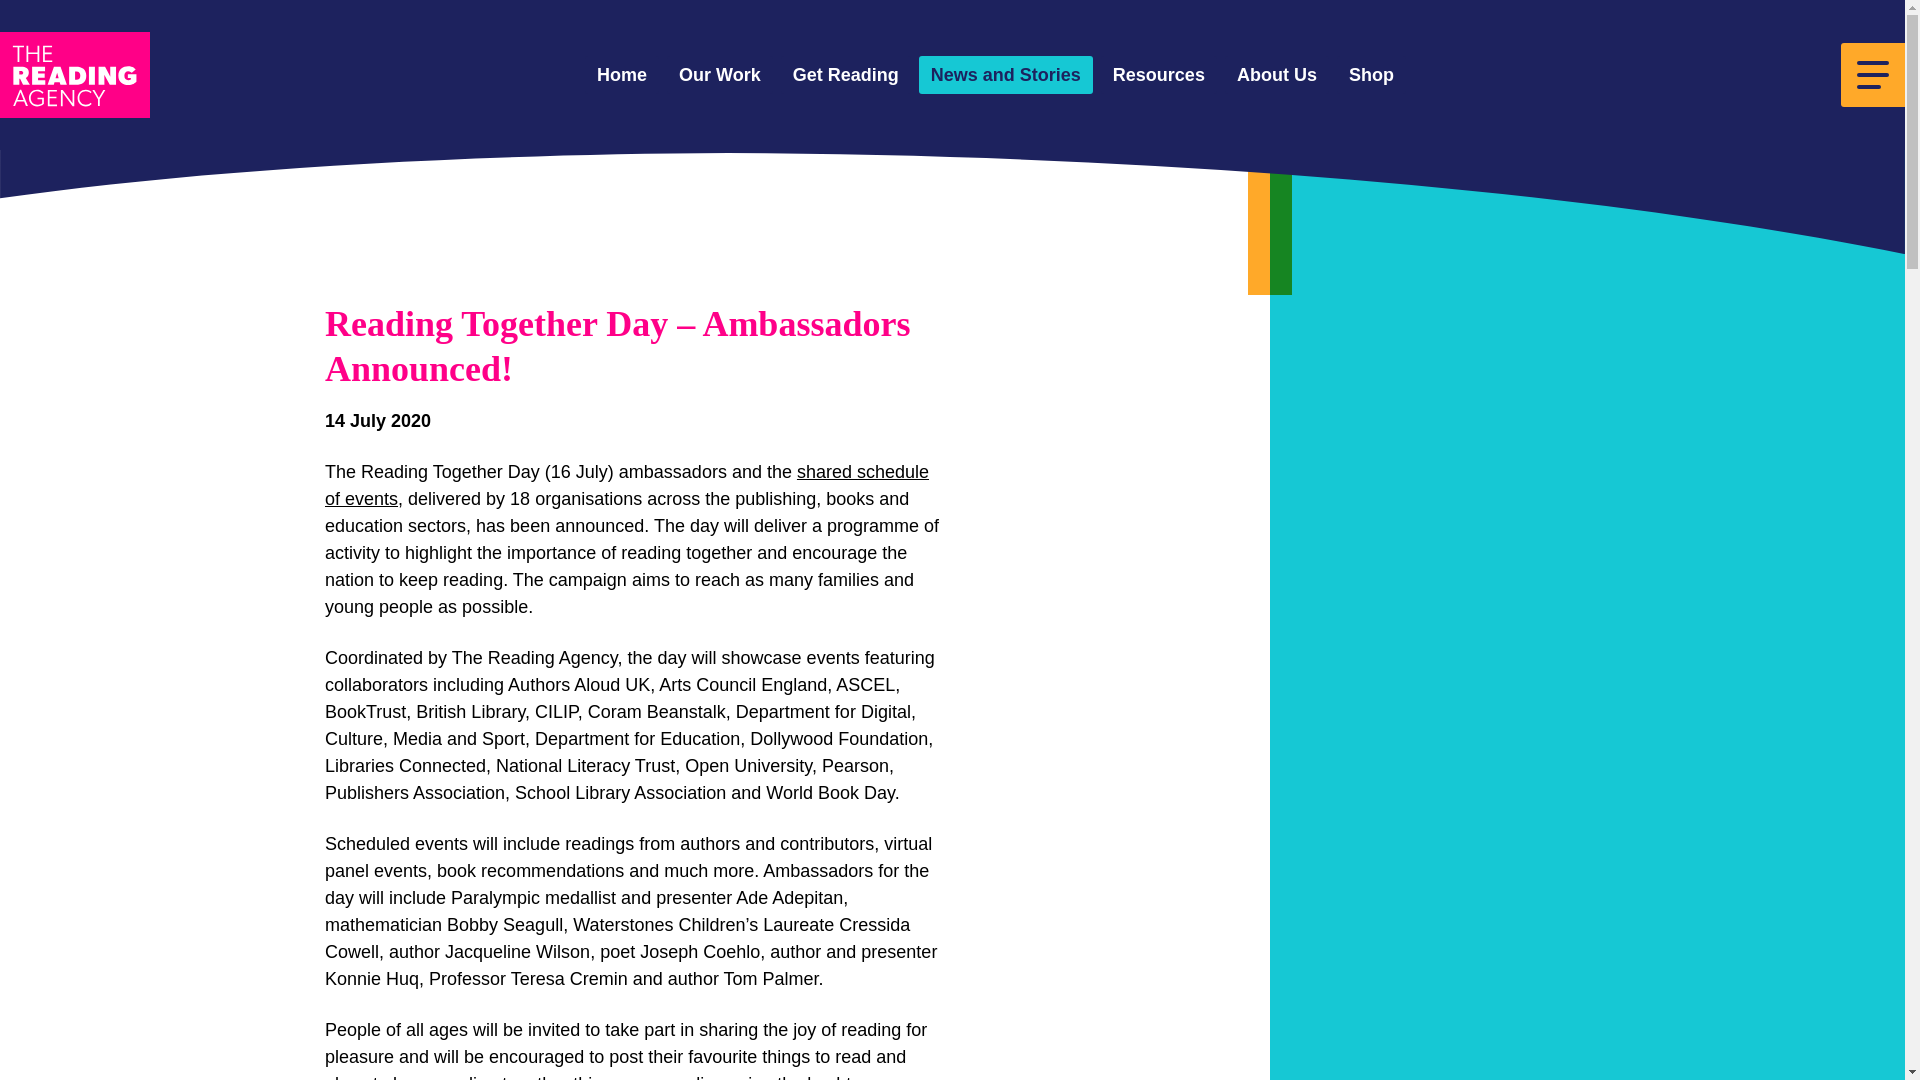 This screenshot has width=1920, height=1080. What do you see at coordinates (846, 76) in the screenshot?
I see `Get Reading` at bounding box center [846, 76].